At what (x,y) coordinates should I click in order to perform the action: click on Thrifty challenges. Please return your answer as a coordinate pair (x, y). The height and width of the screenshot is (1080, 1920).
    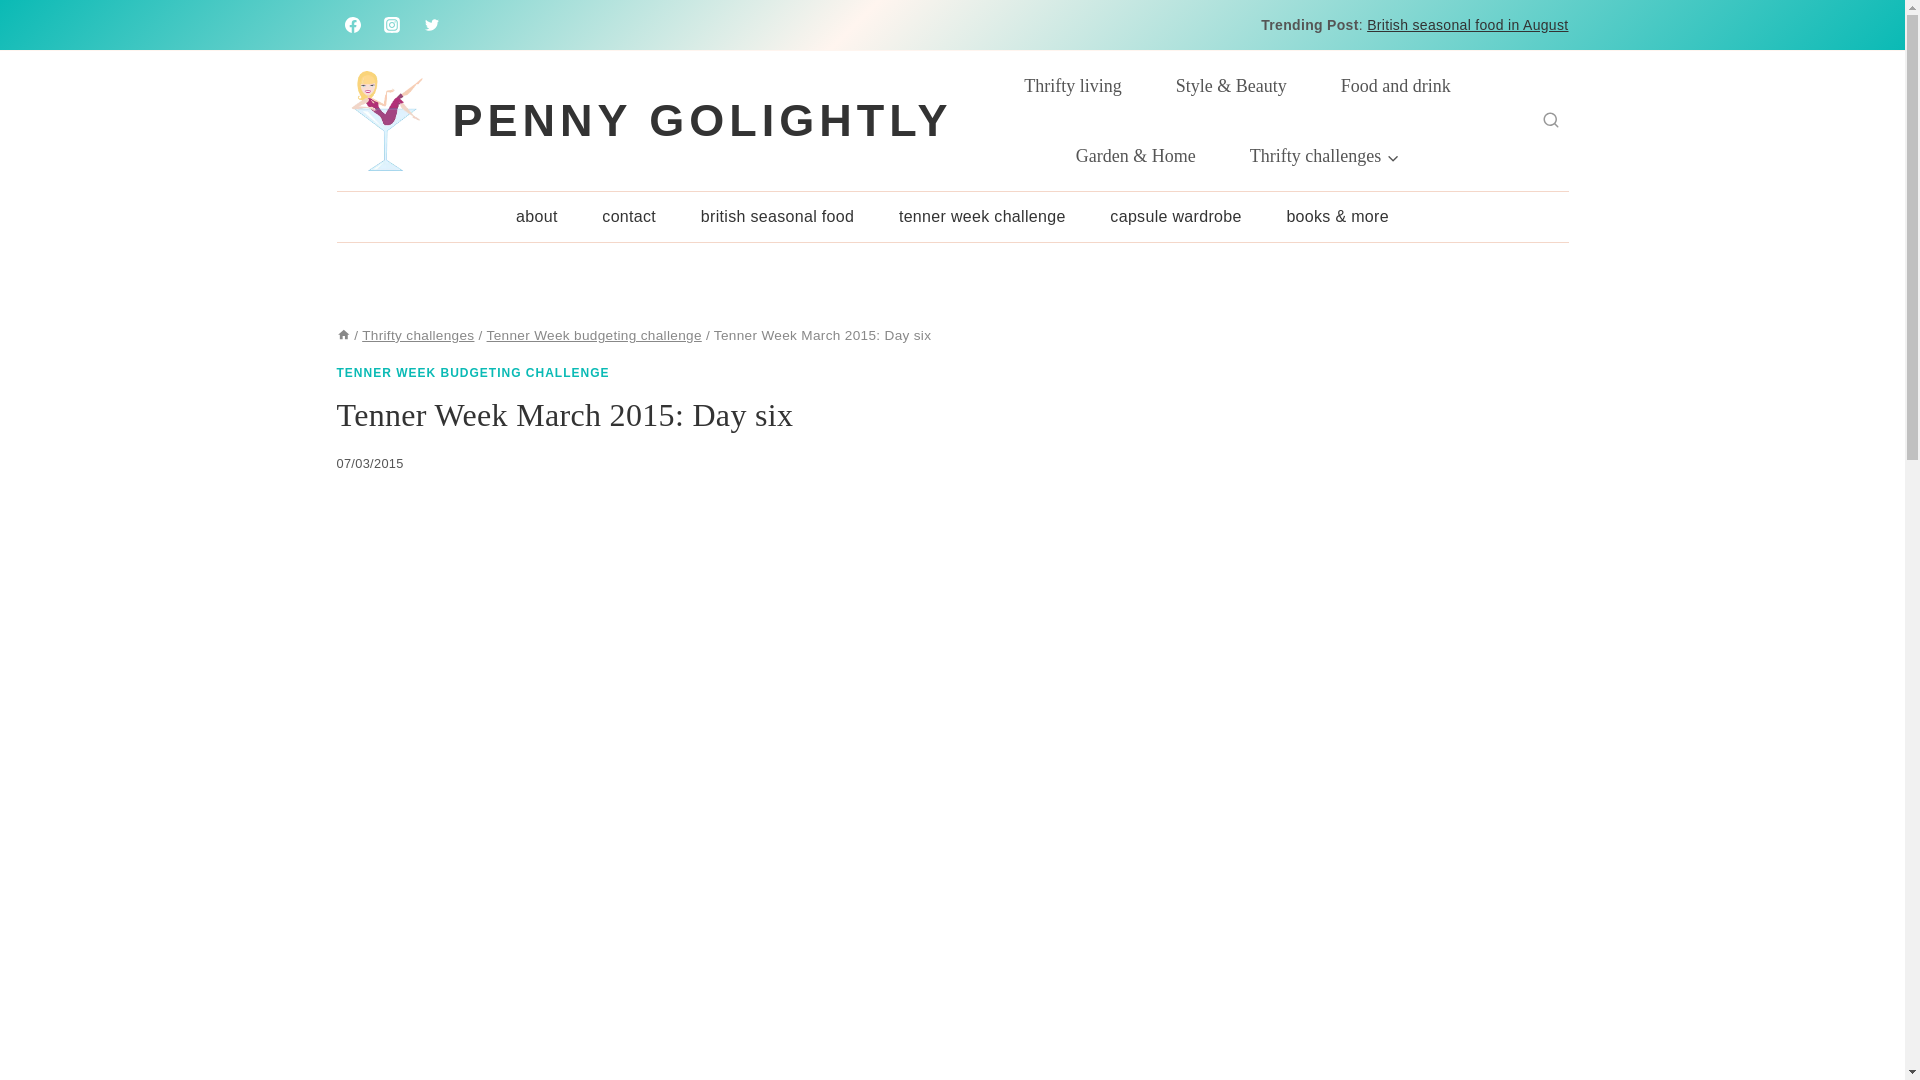
    Looking at the image, I should click on (1324, 156).